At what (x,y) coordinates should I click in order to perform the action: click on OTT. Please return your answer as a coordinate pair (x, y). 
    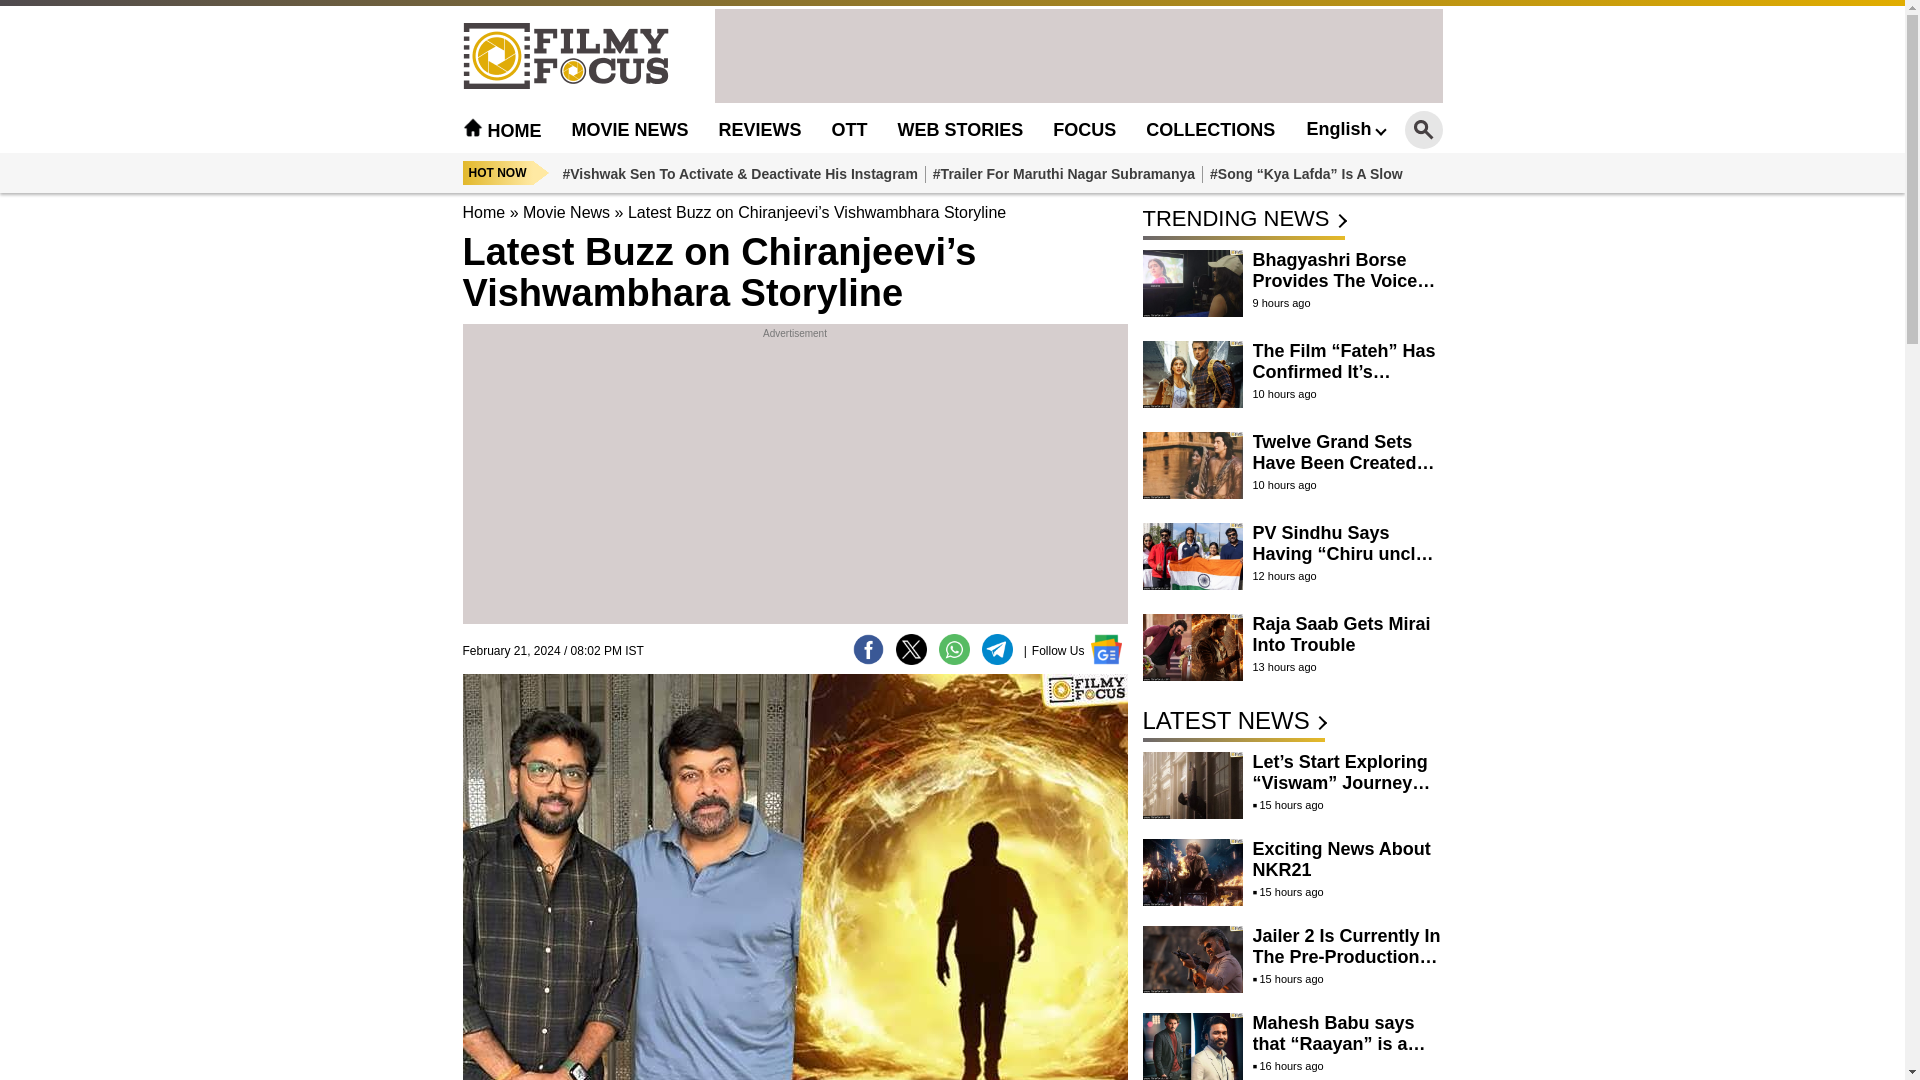
    Looking at the image, I should click on (849, 130).